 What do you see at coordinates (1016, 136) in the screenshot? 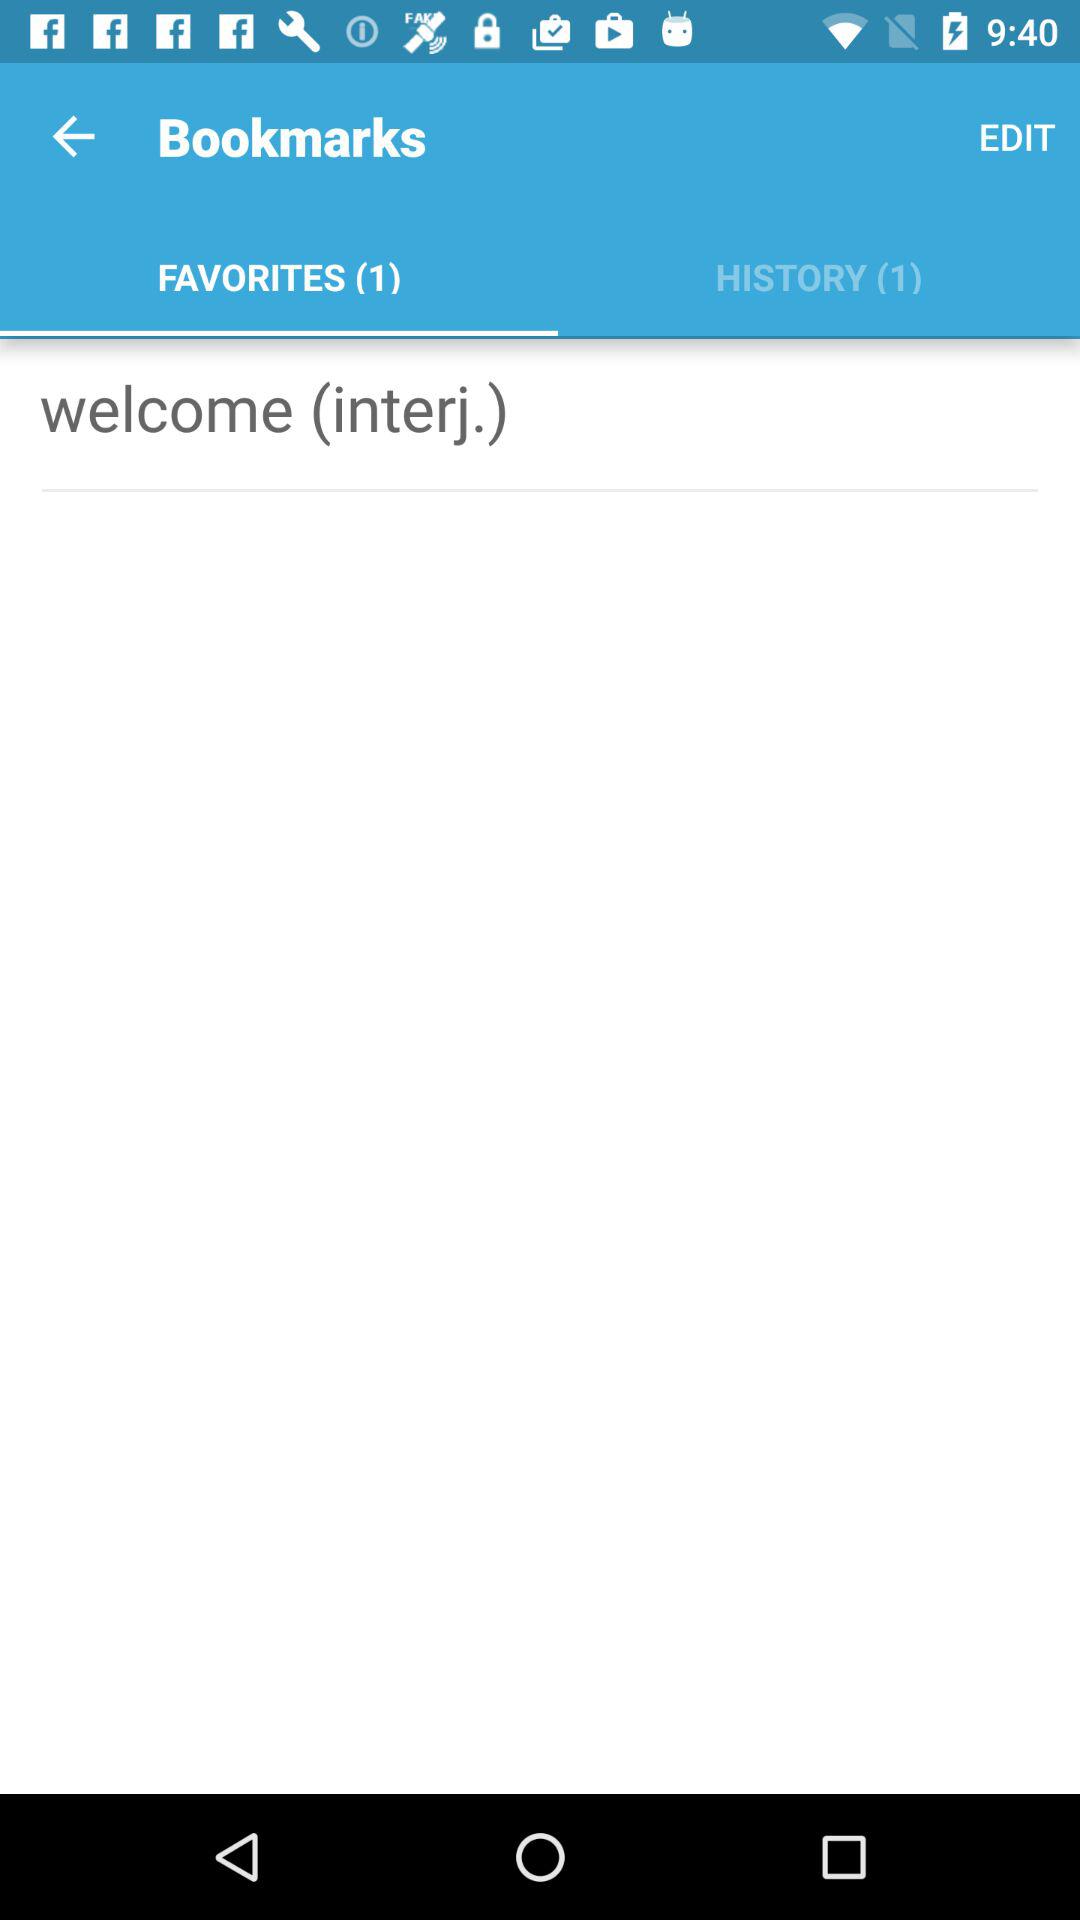
I see `jump until edit icon` at bounding box center [1016, 136].